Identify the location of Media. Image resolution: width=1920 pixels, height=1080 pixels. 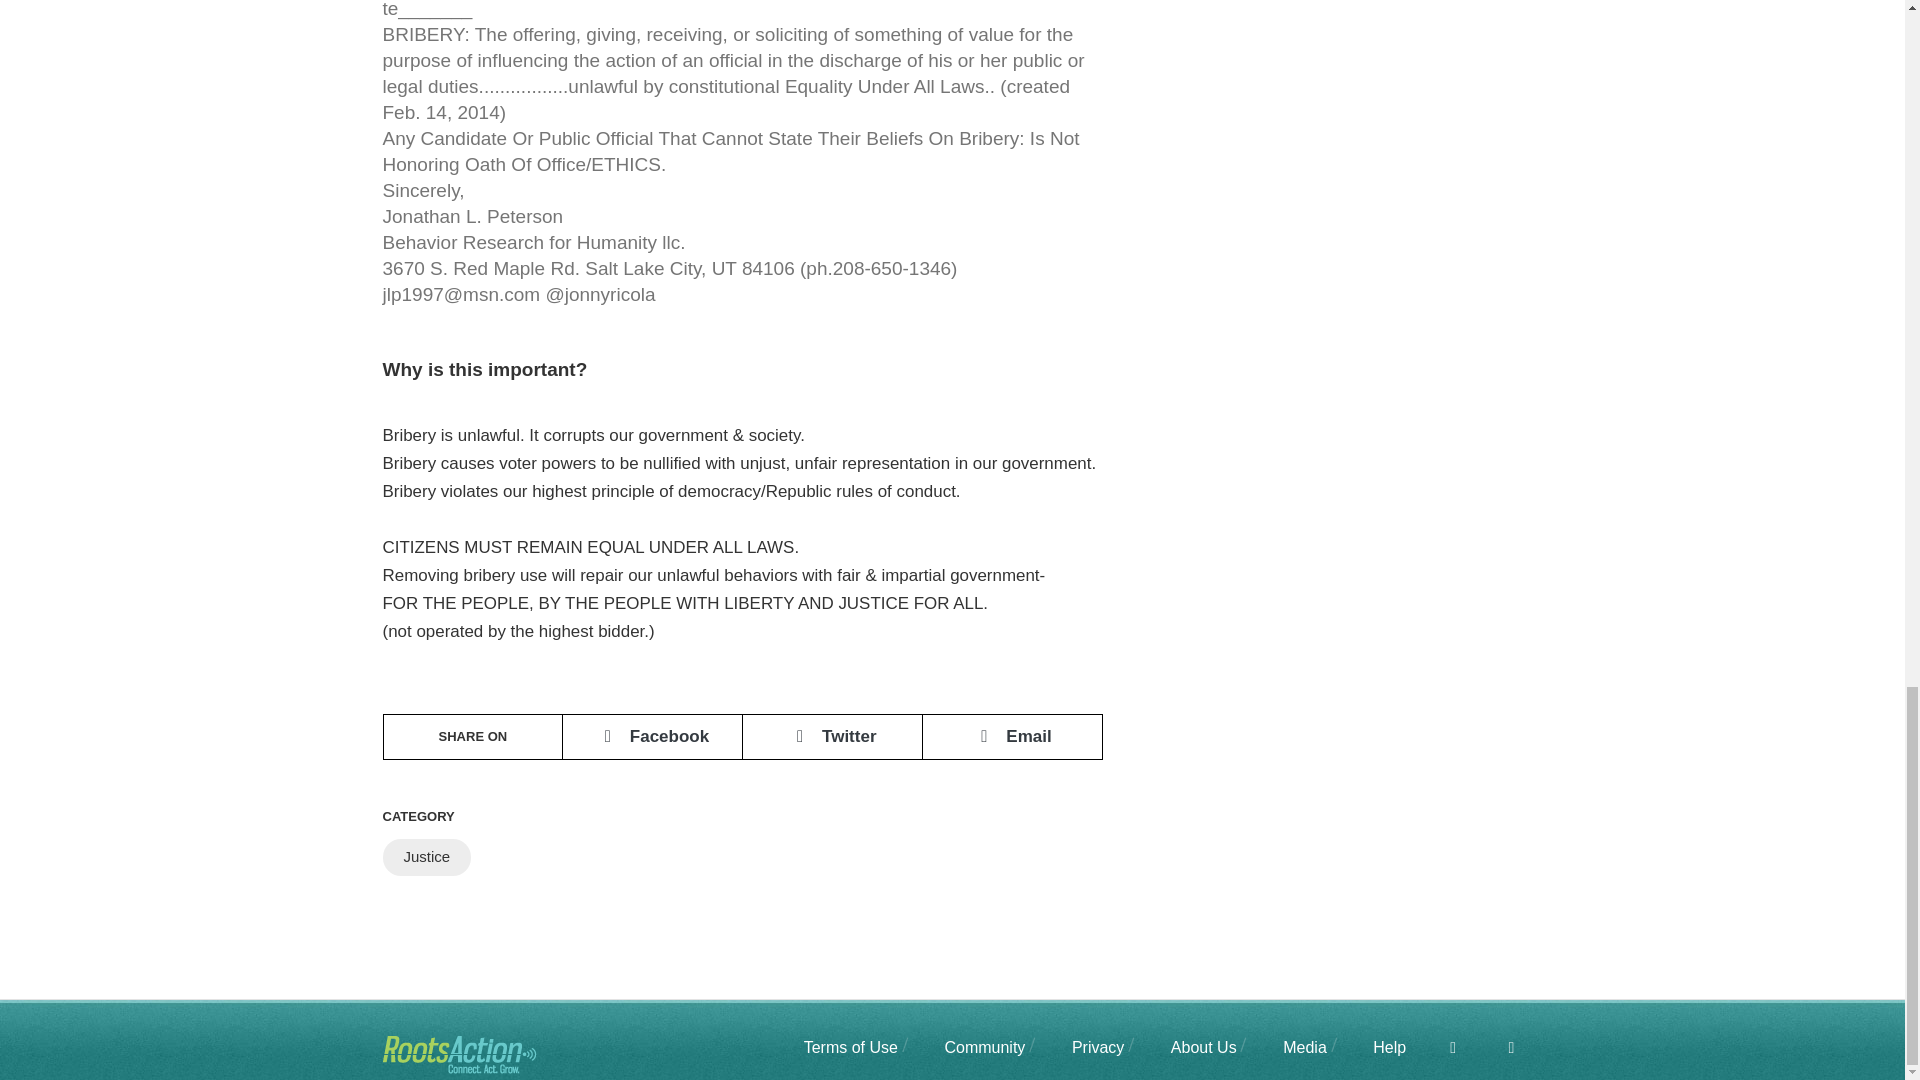
(1288, 1047).